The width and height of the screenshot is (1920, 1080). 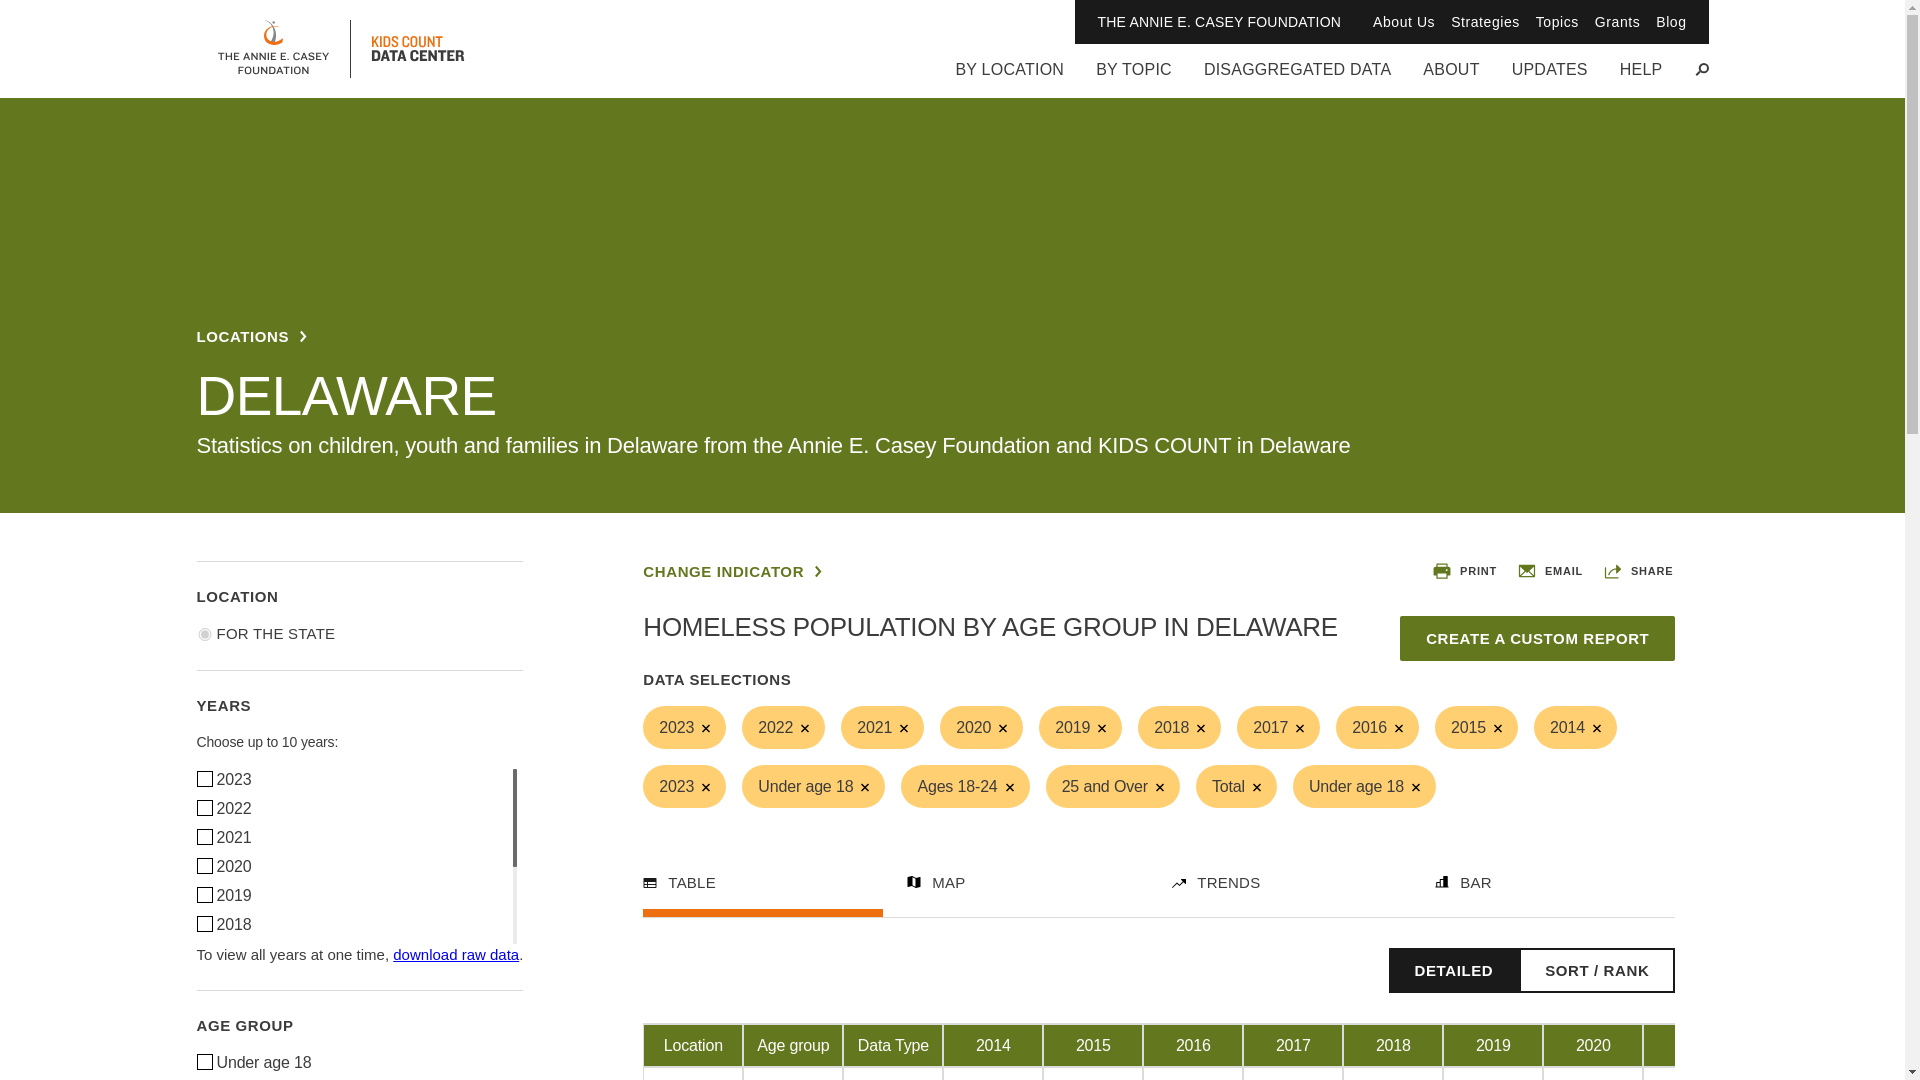 What do you see at coordinates (456, 954) in the screenshot?
I see `download raw data` at bounding box center [456, 954].